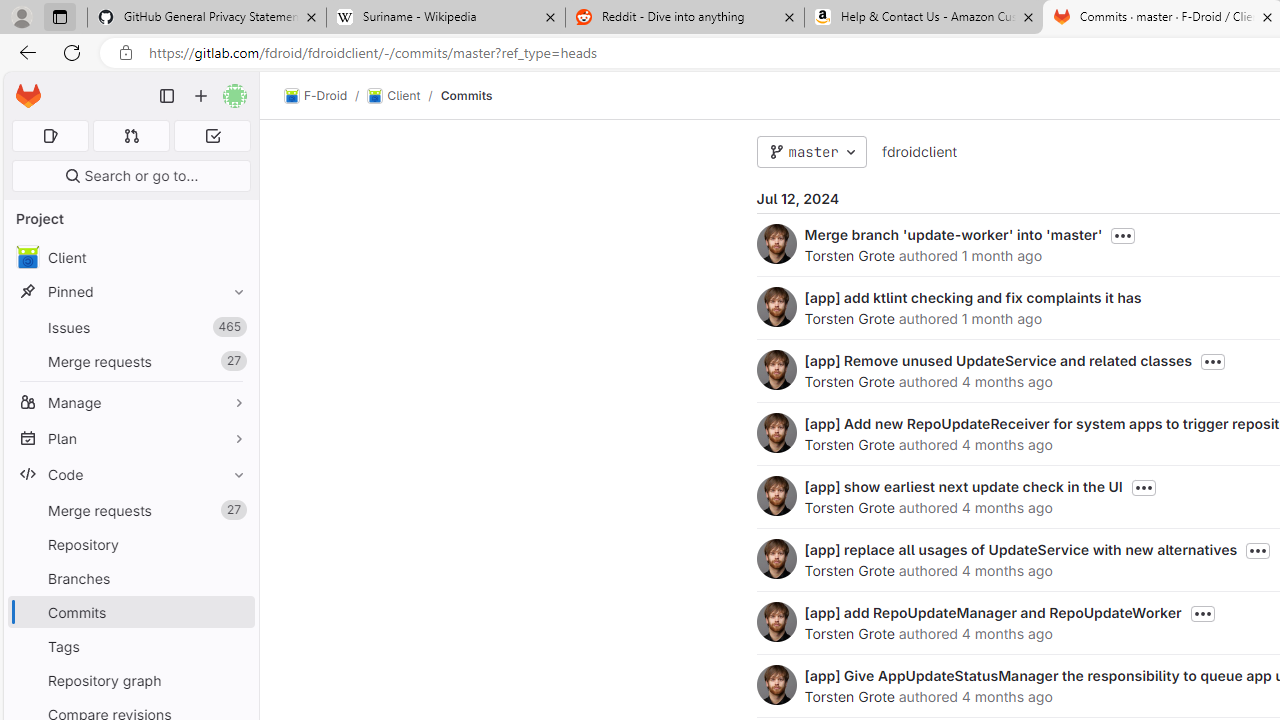  I want to click on Assigned issues 0, so click(50, 136).